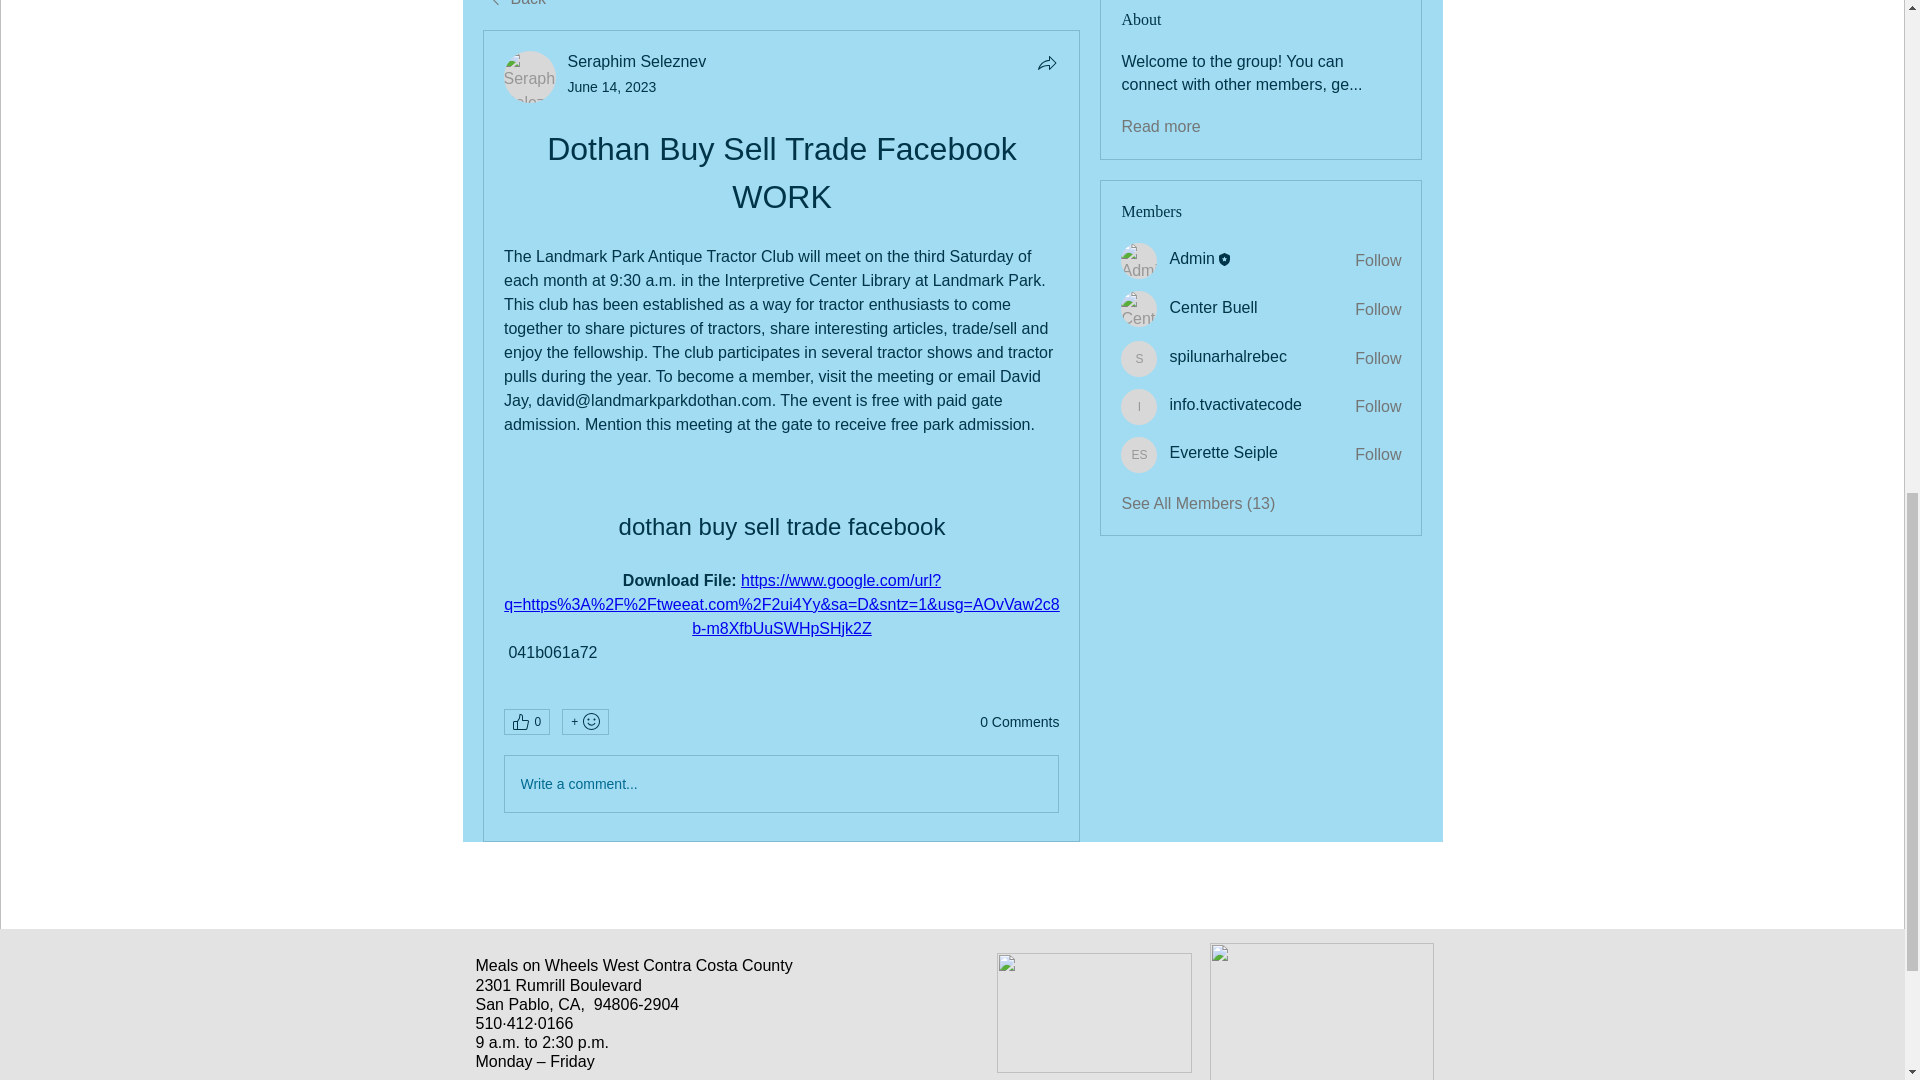 The width and height of the screenshot is (1920, 1080). What do you see at coordinates (1224, 452) in the screenshot?
I see `Everette Seiple` at bounding box center [1224, 452].